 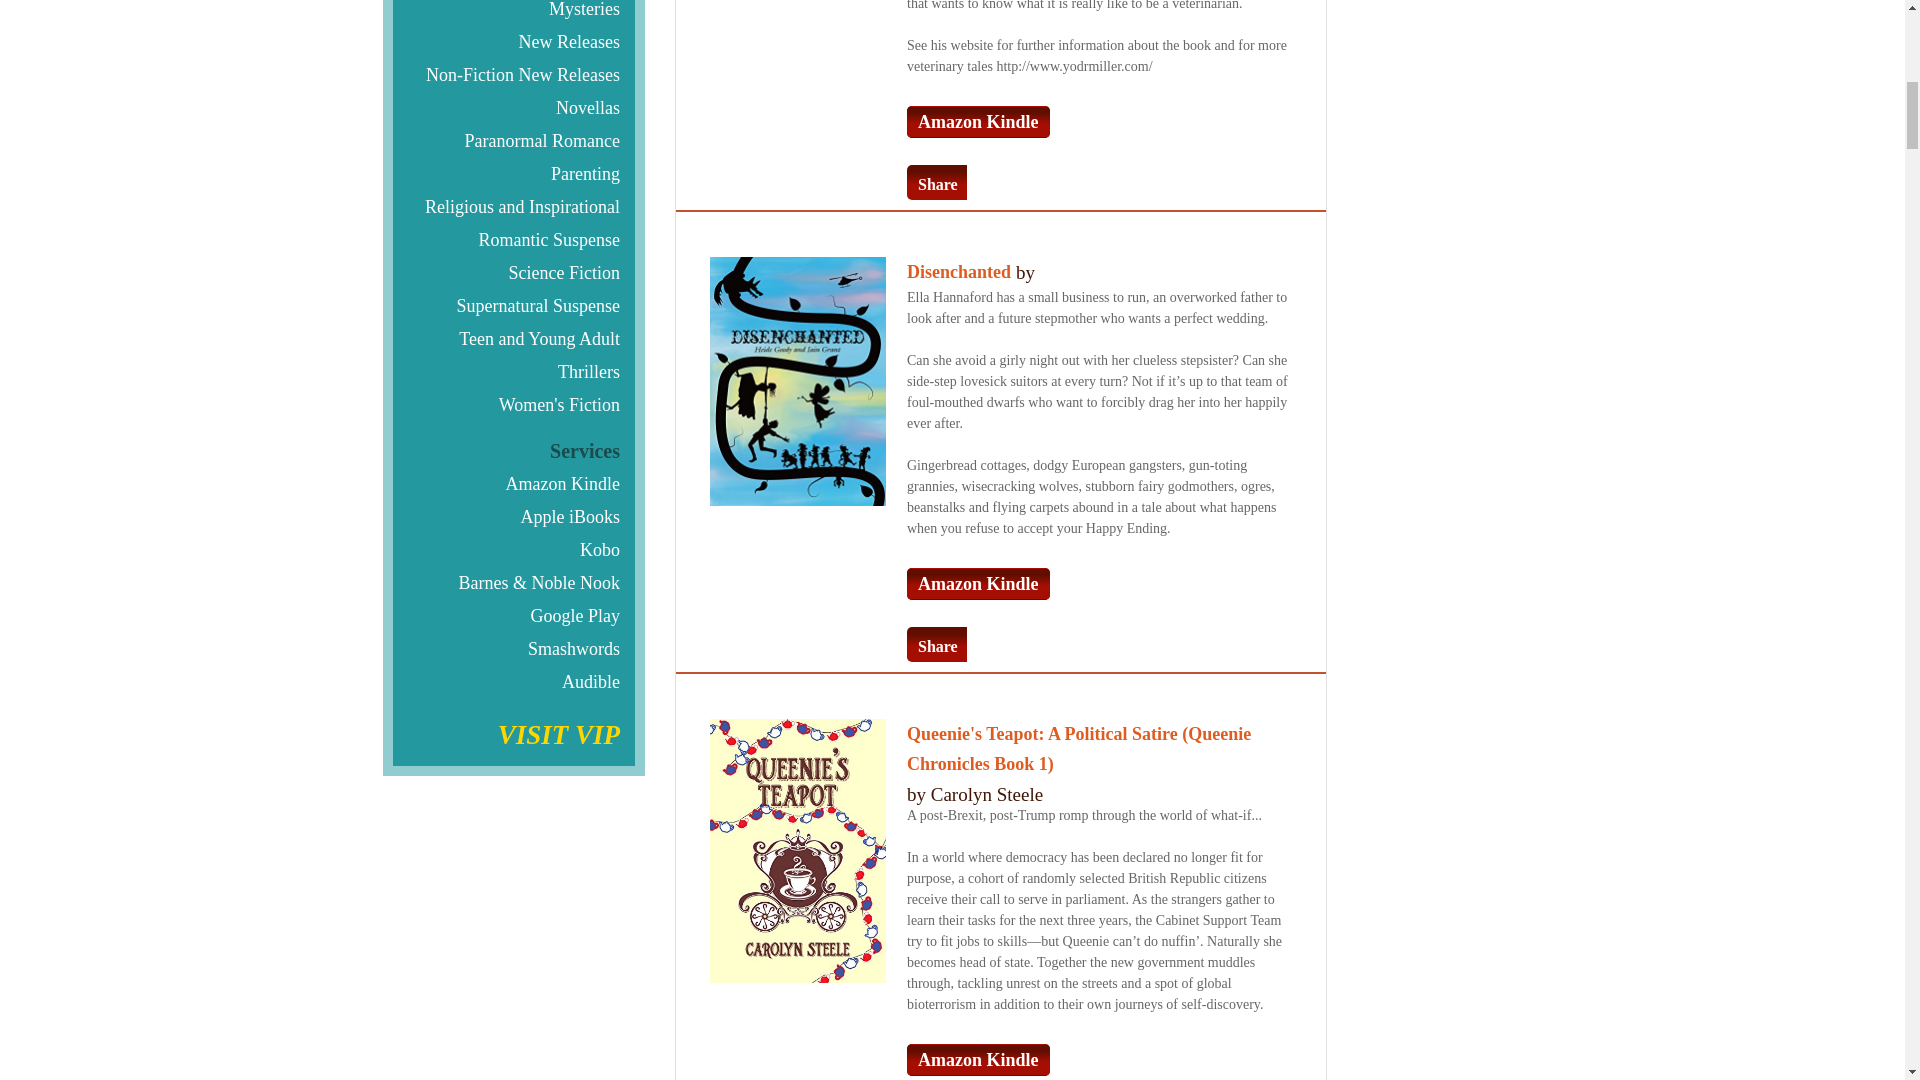 What do you see at coordinates (513, 371) in the screenshot?
I see `Thrillers` at bounding box center [513, 371].